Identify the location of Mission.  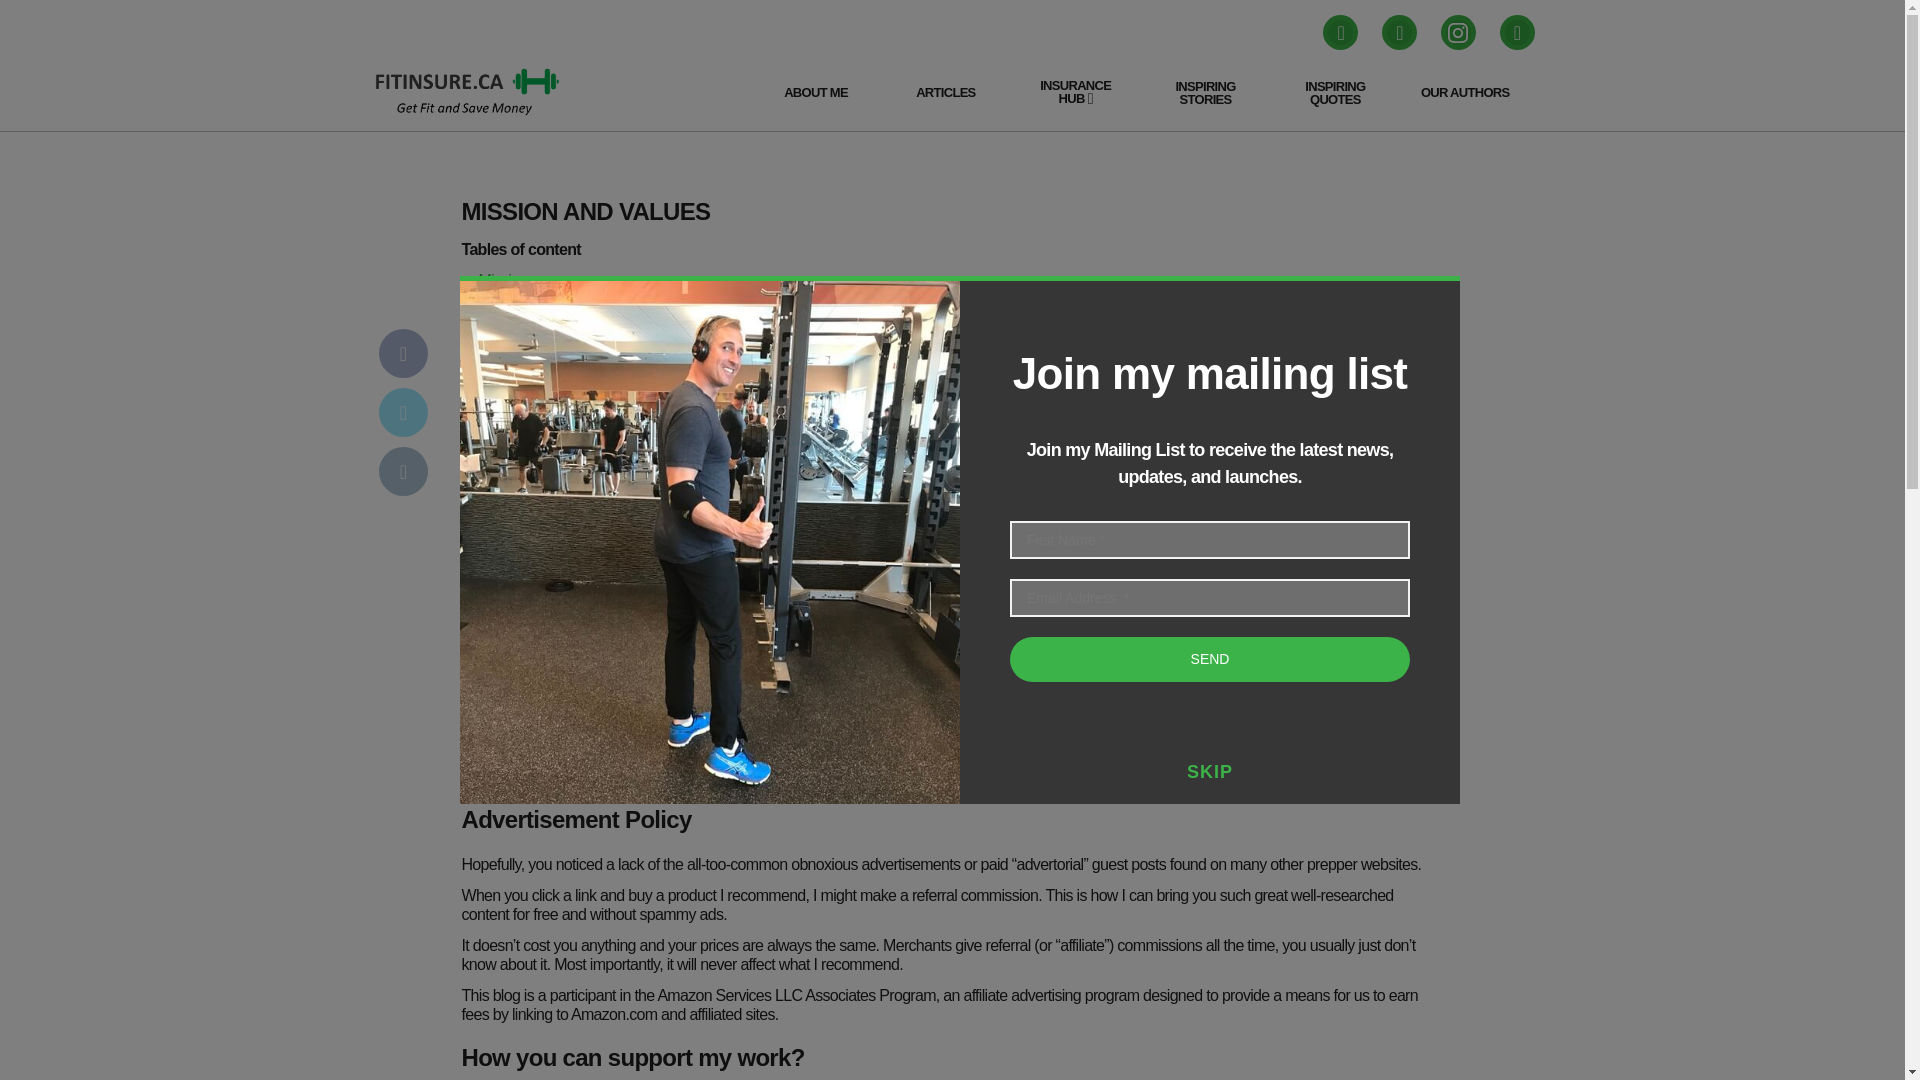
(502, 280).